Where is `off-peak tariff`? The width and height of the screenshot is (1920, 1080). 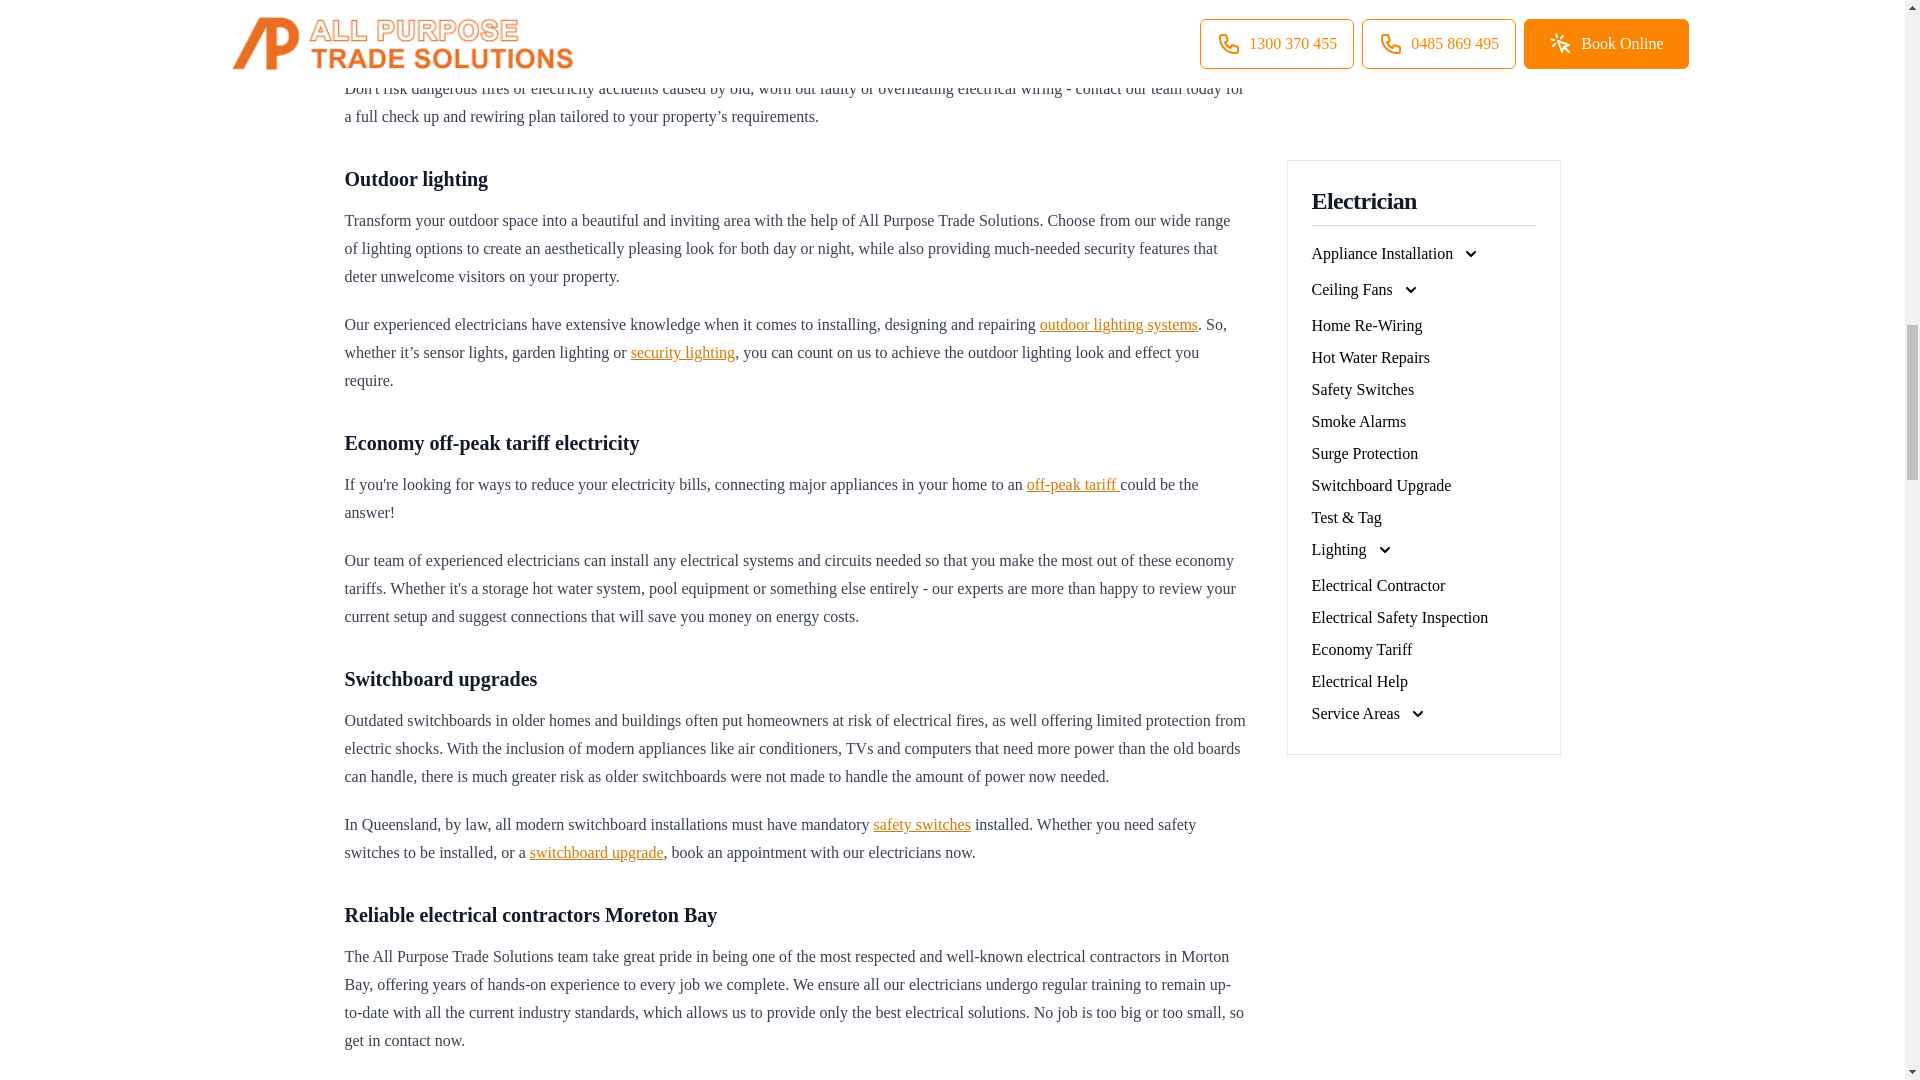 off-peak tariff is located at coordinates (1074, 484).